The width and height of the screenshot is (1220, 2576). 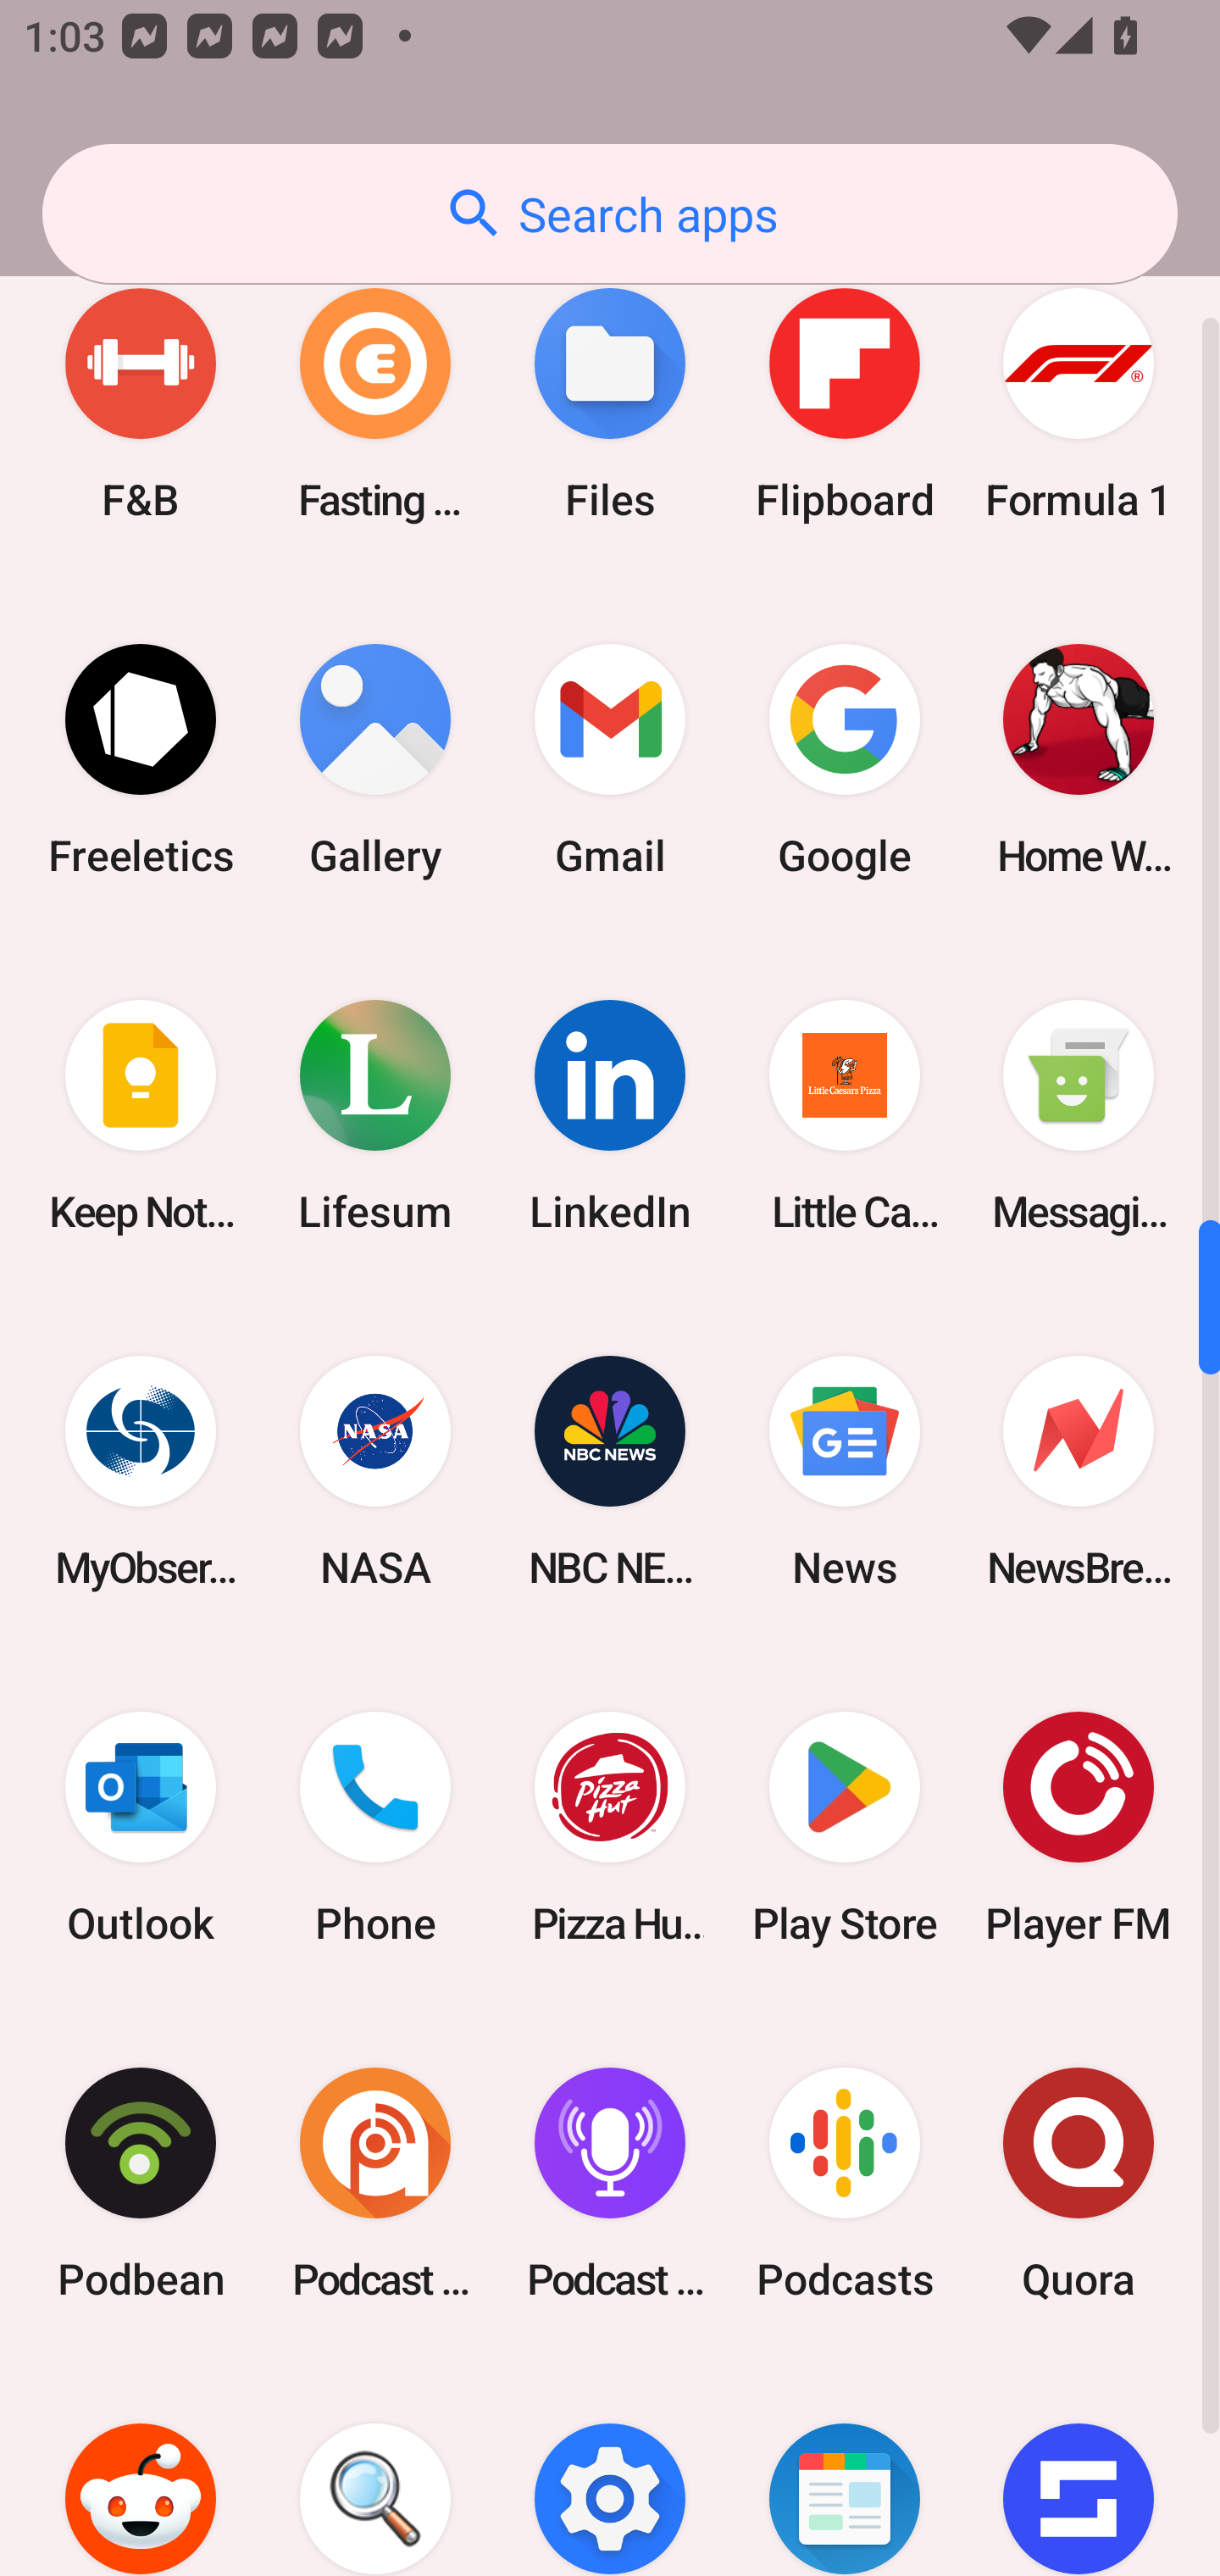 What do you see at coordinates (375, 1827) in the screenshot?
I see `Phone` at bounding box center [375, 1827].